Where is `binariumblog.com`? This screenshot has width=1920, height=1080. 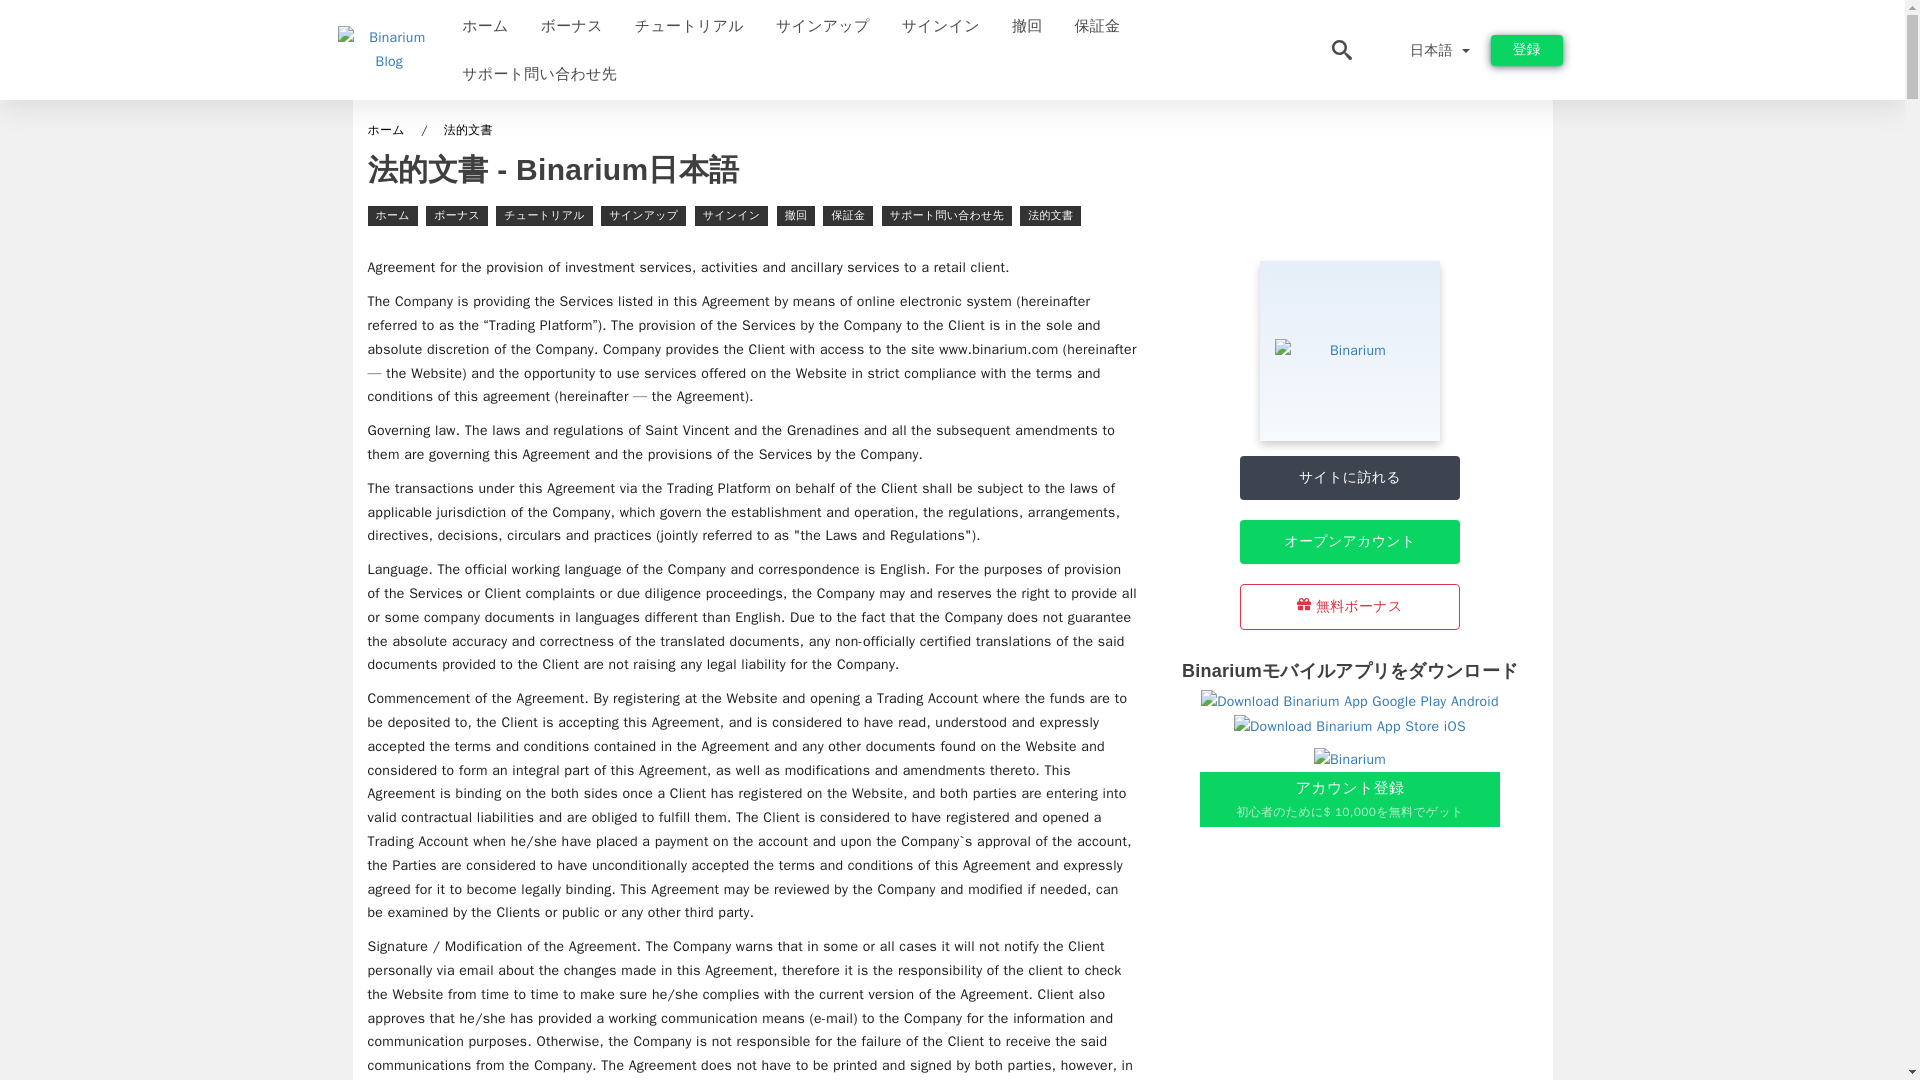
binariumblog.com is located at coordinates (116, 24).